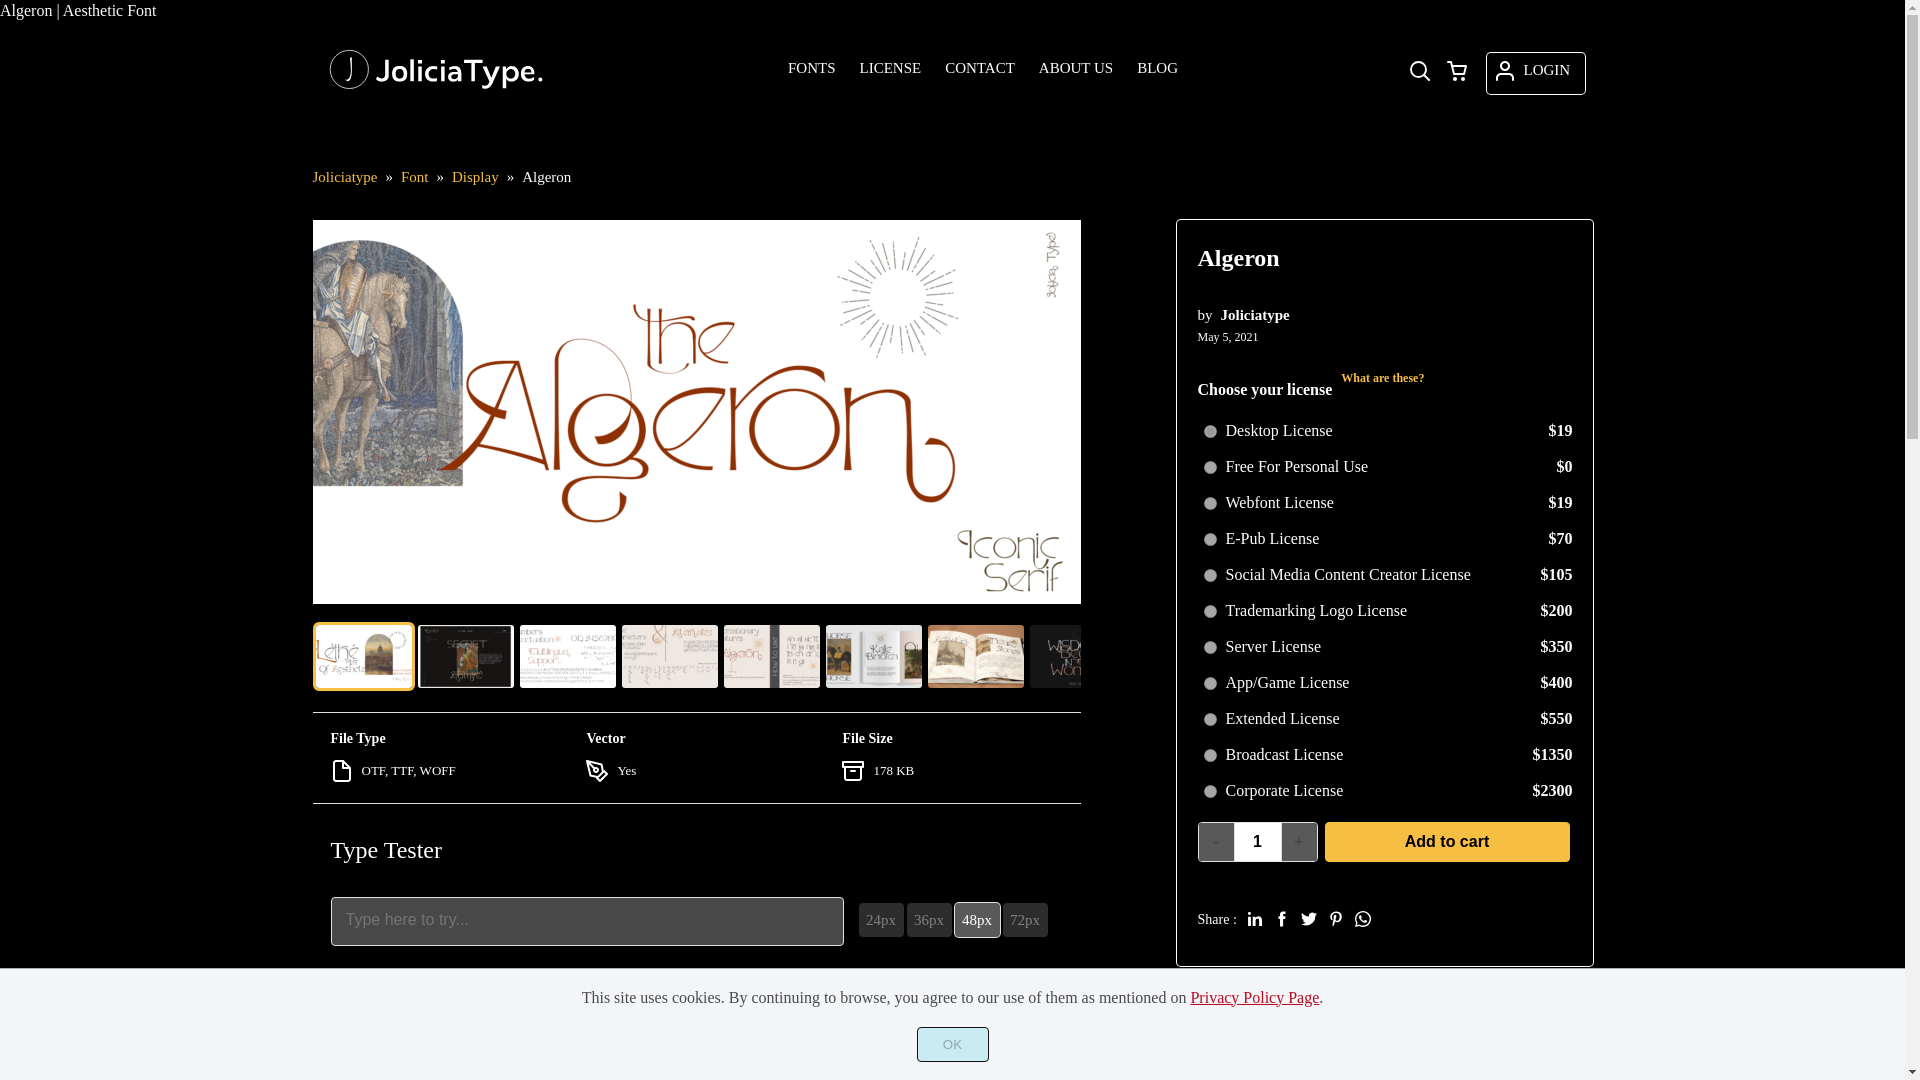 The width and height of the screenshot is (1920, 1080). I want to click on BLOG, so click(1158, 69).